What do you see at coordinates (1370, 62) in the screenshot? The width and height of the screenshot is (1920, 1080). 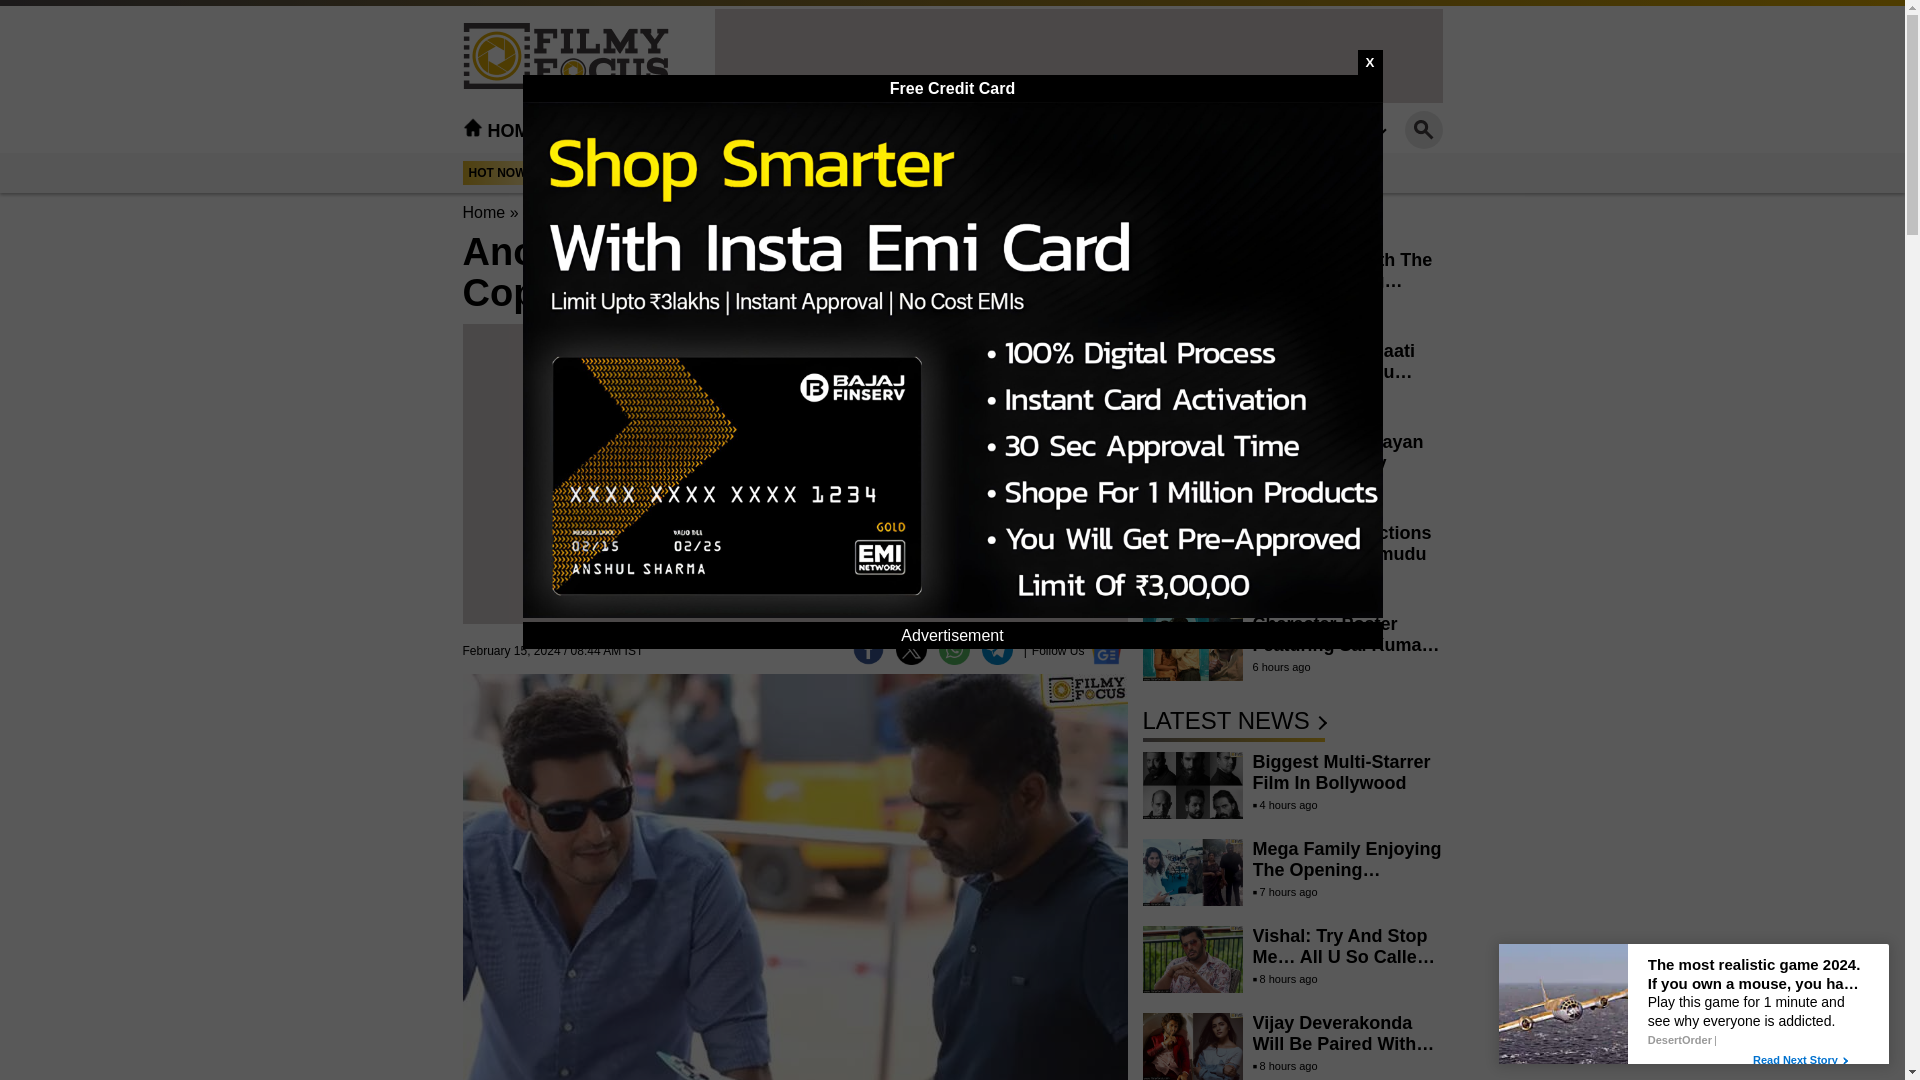 I see `X` at bounding box center [1370, 62].